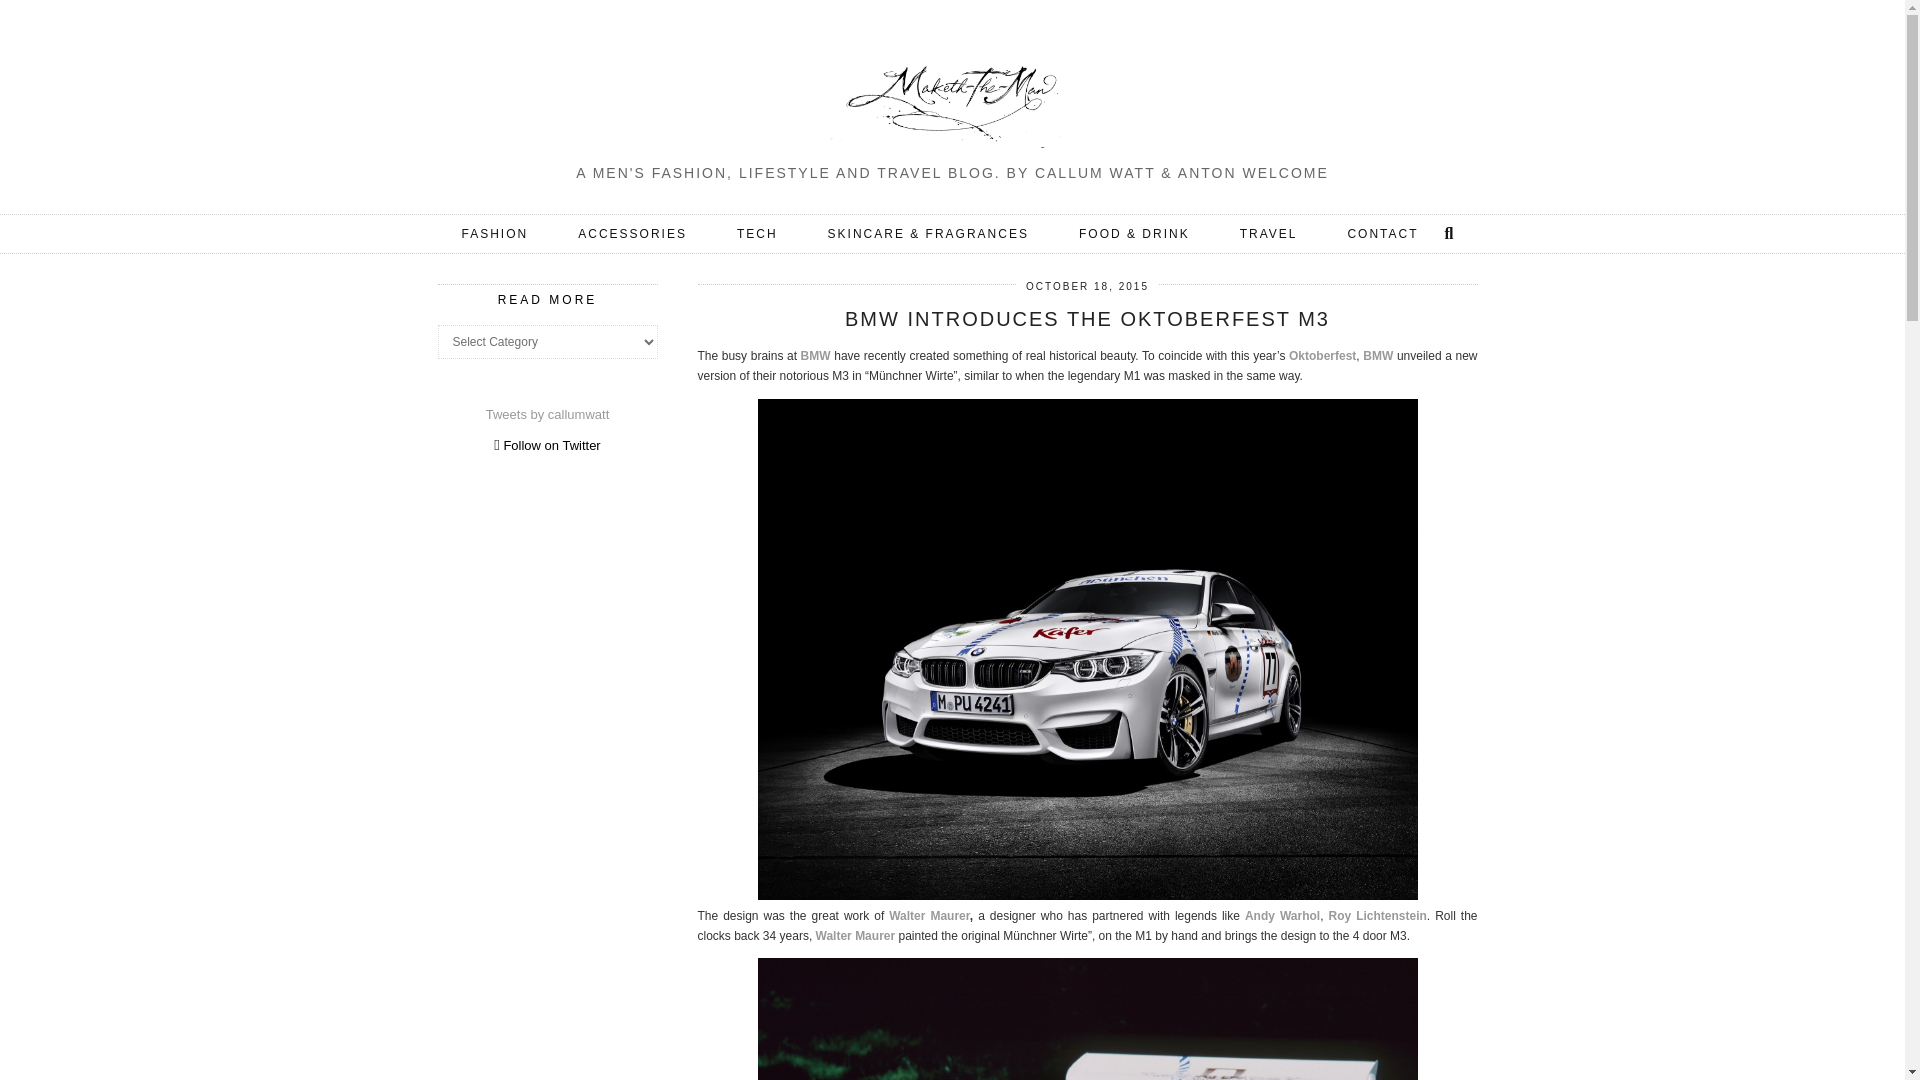 Image resolution: width=1920 pixels, height=1080 pixels. Describe the element at coordinates (1282, 916) in the screenshot. I see `Andy Warhol` at that location.